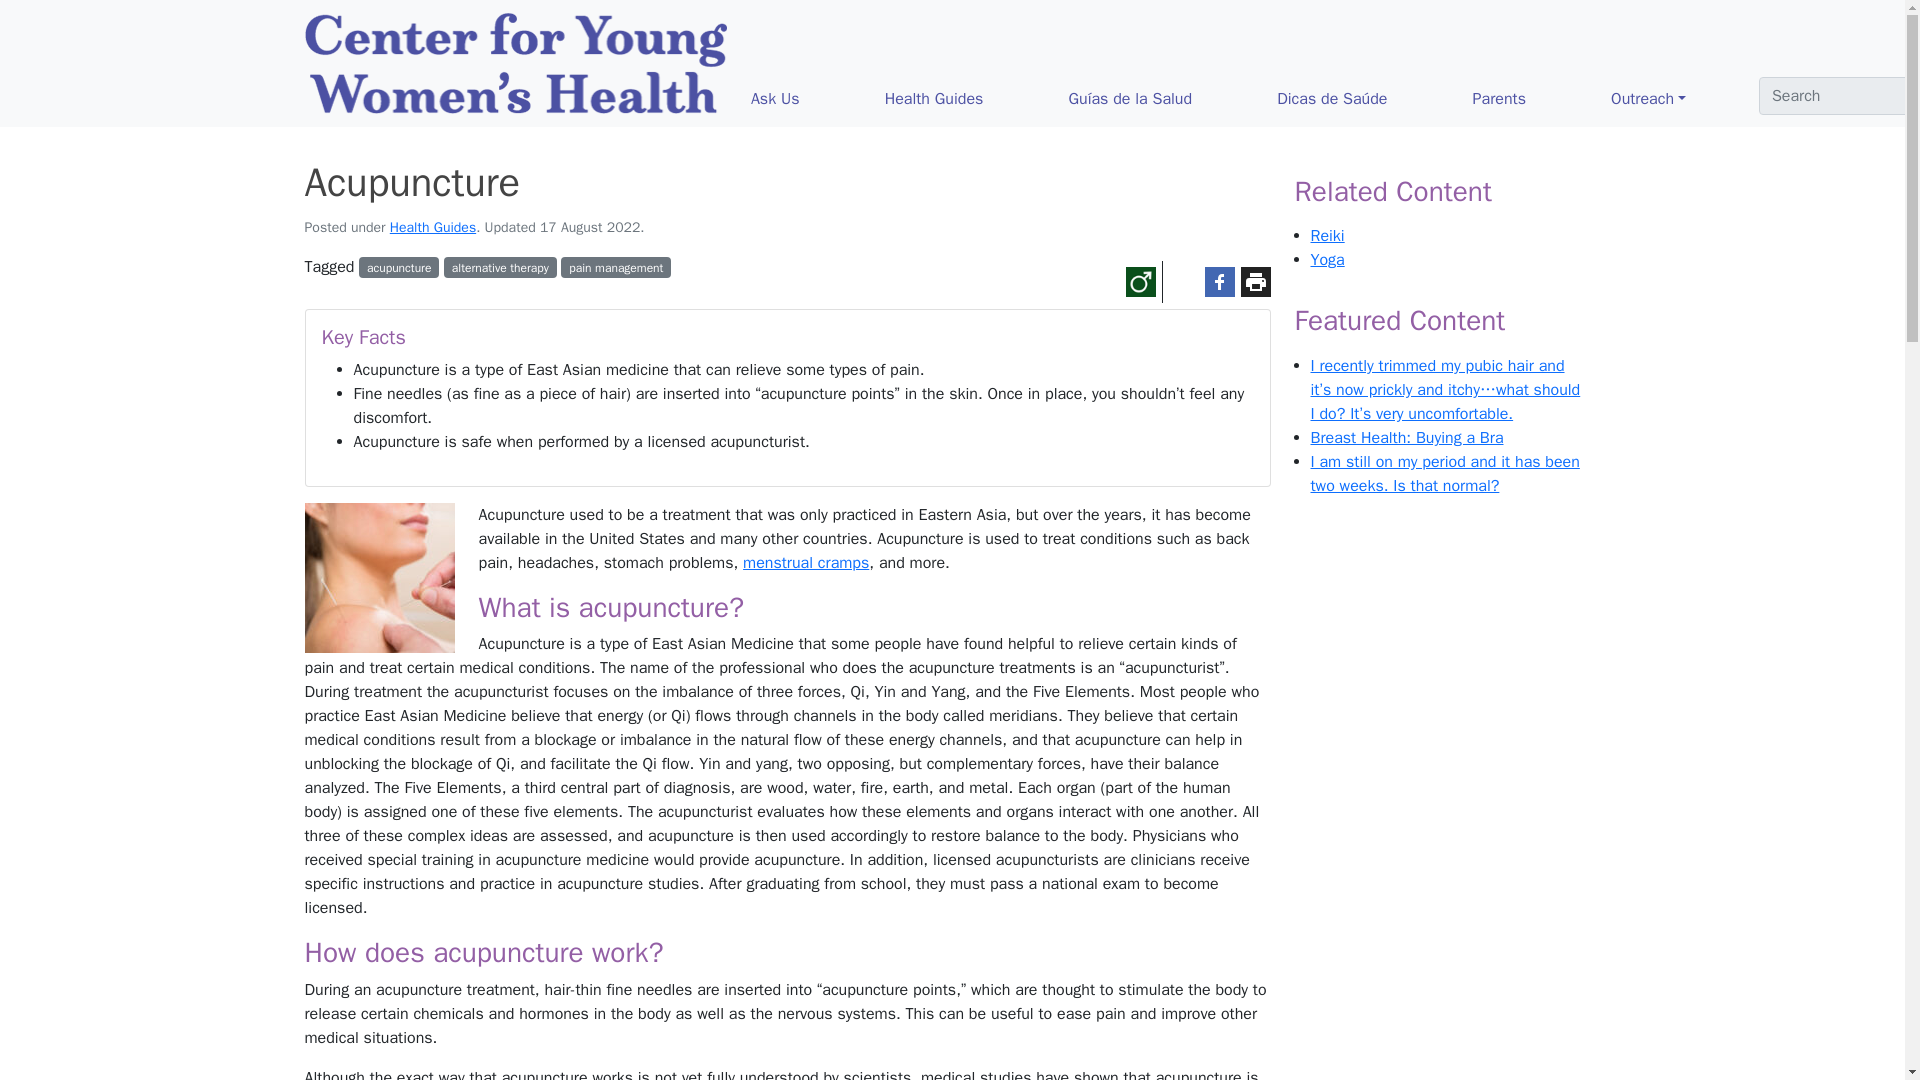  Describe the element at coordinates (615, 266) in the screenshot. I see `pain management` at that location.